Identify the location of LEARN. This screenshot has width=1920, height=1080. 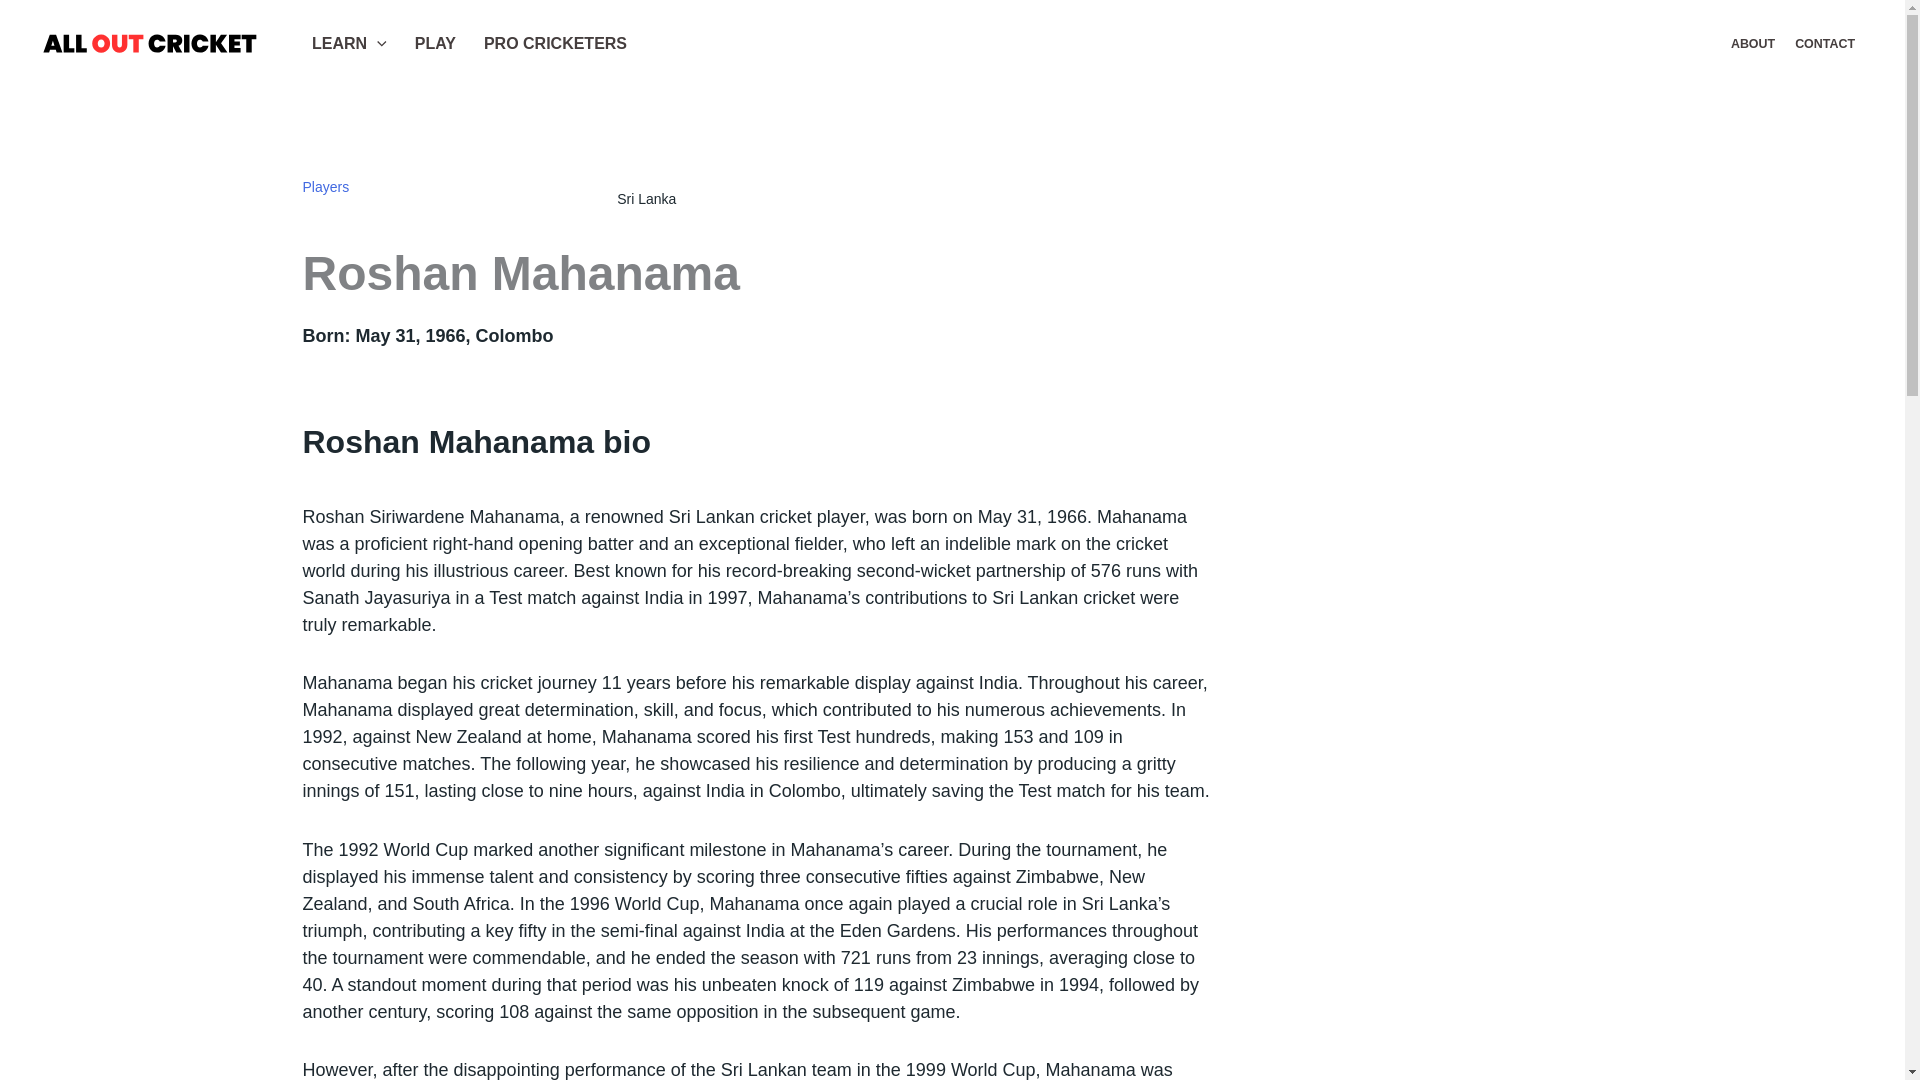
(349, 44).